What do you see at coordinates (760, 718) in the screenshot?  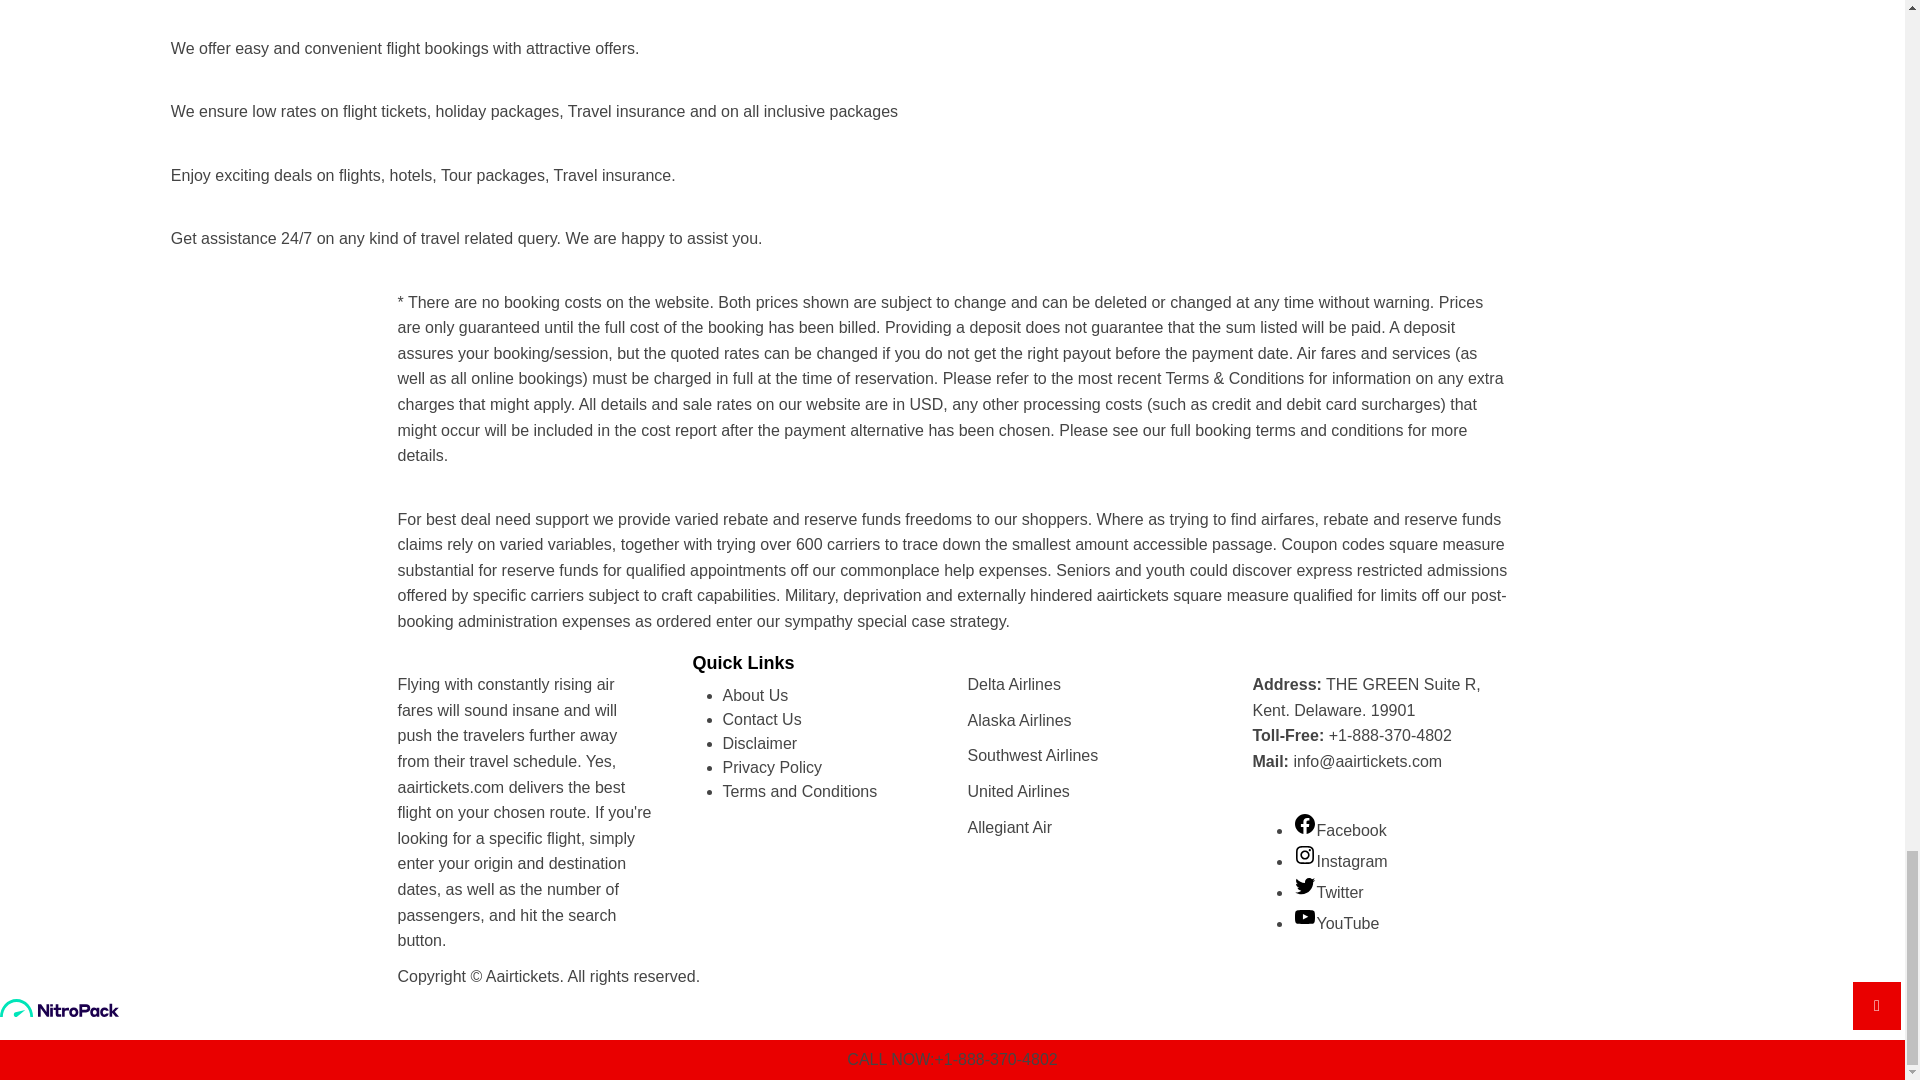 I see `Contact Us` at bounding box center [760, 718].